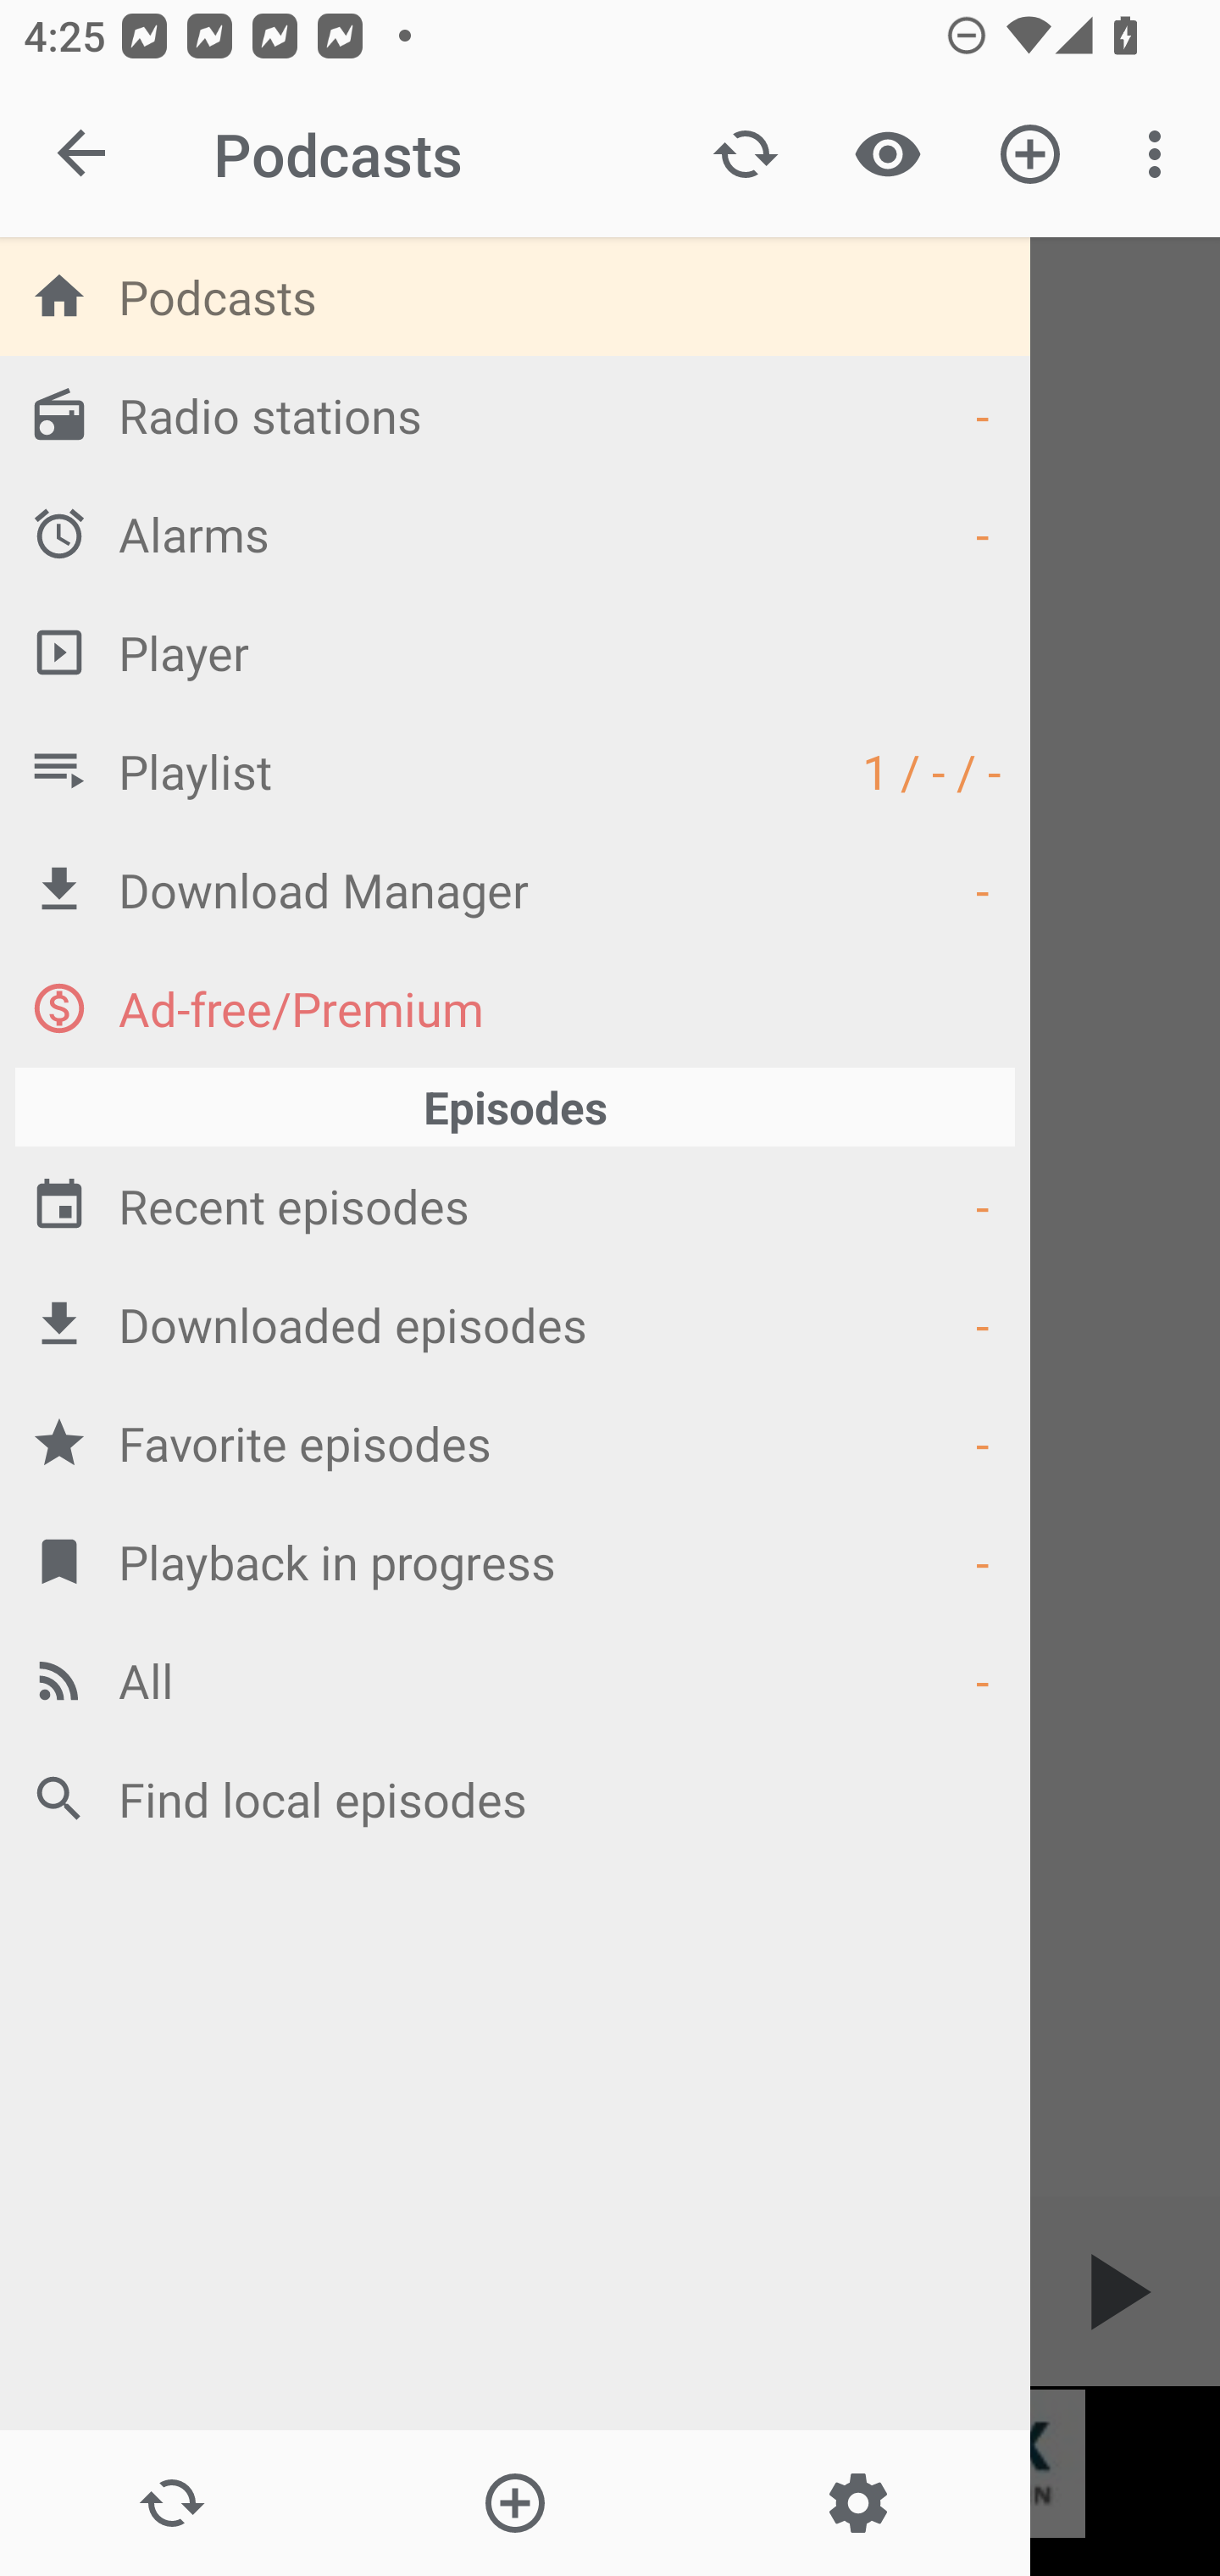  Describe the element at coordinates (1161, 154) in the screenshot. I see `More options` at that location.